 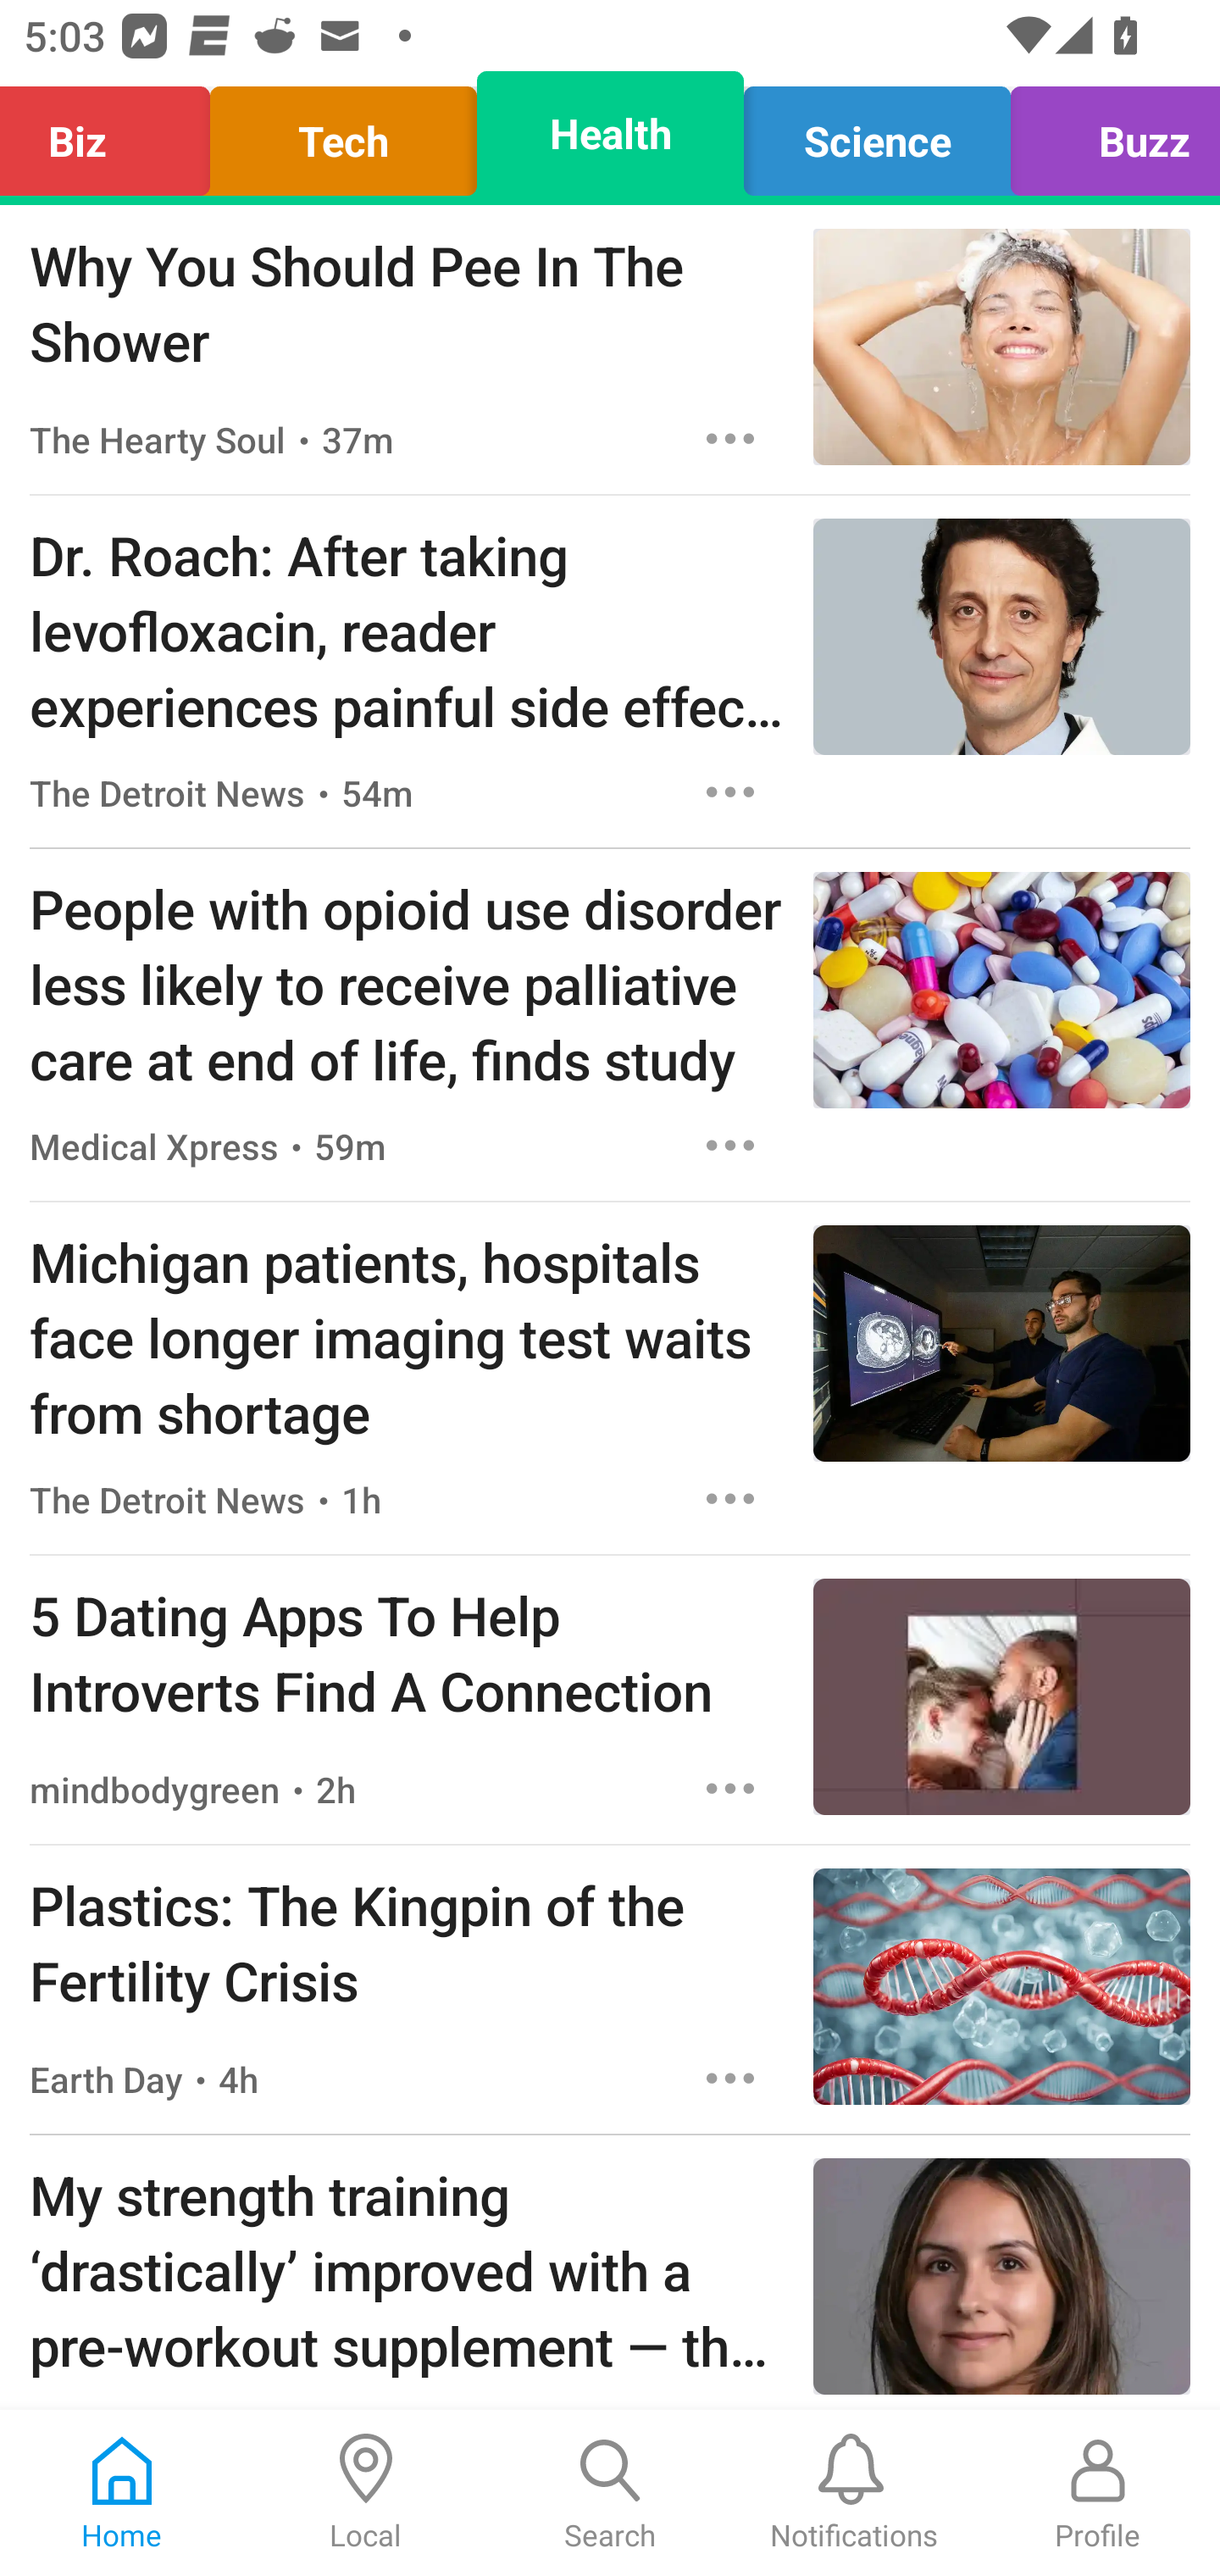 I want to click on Tech, so click(x=344, y=134).